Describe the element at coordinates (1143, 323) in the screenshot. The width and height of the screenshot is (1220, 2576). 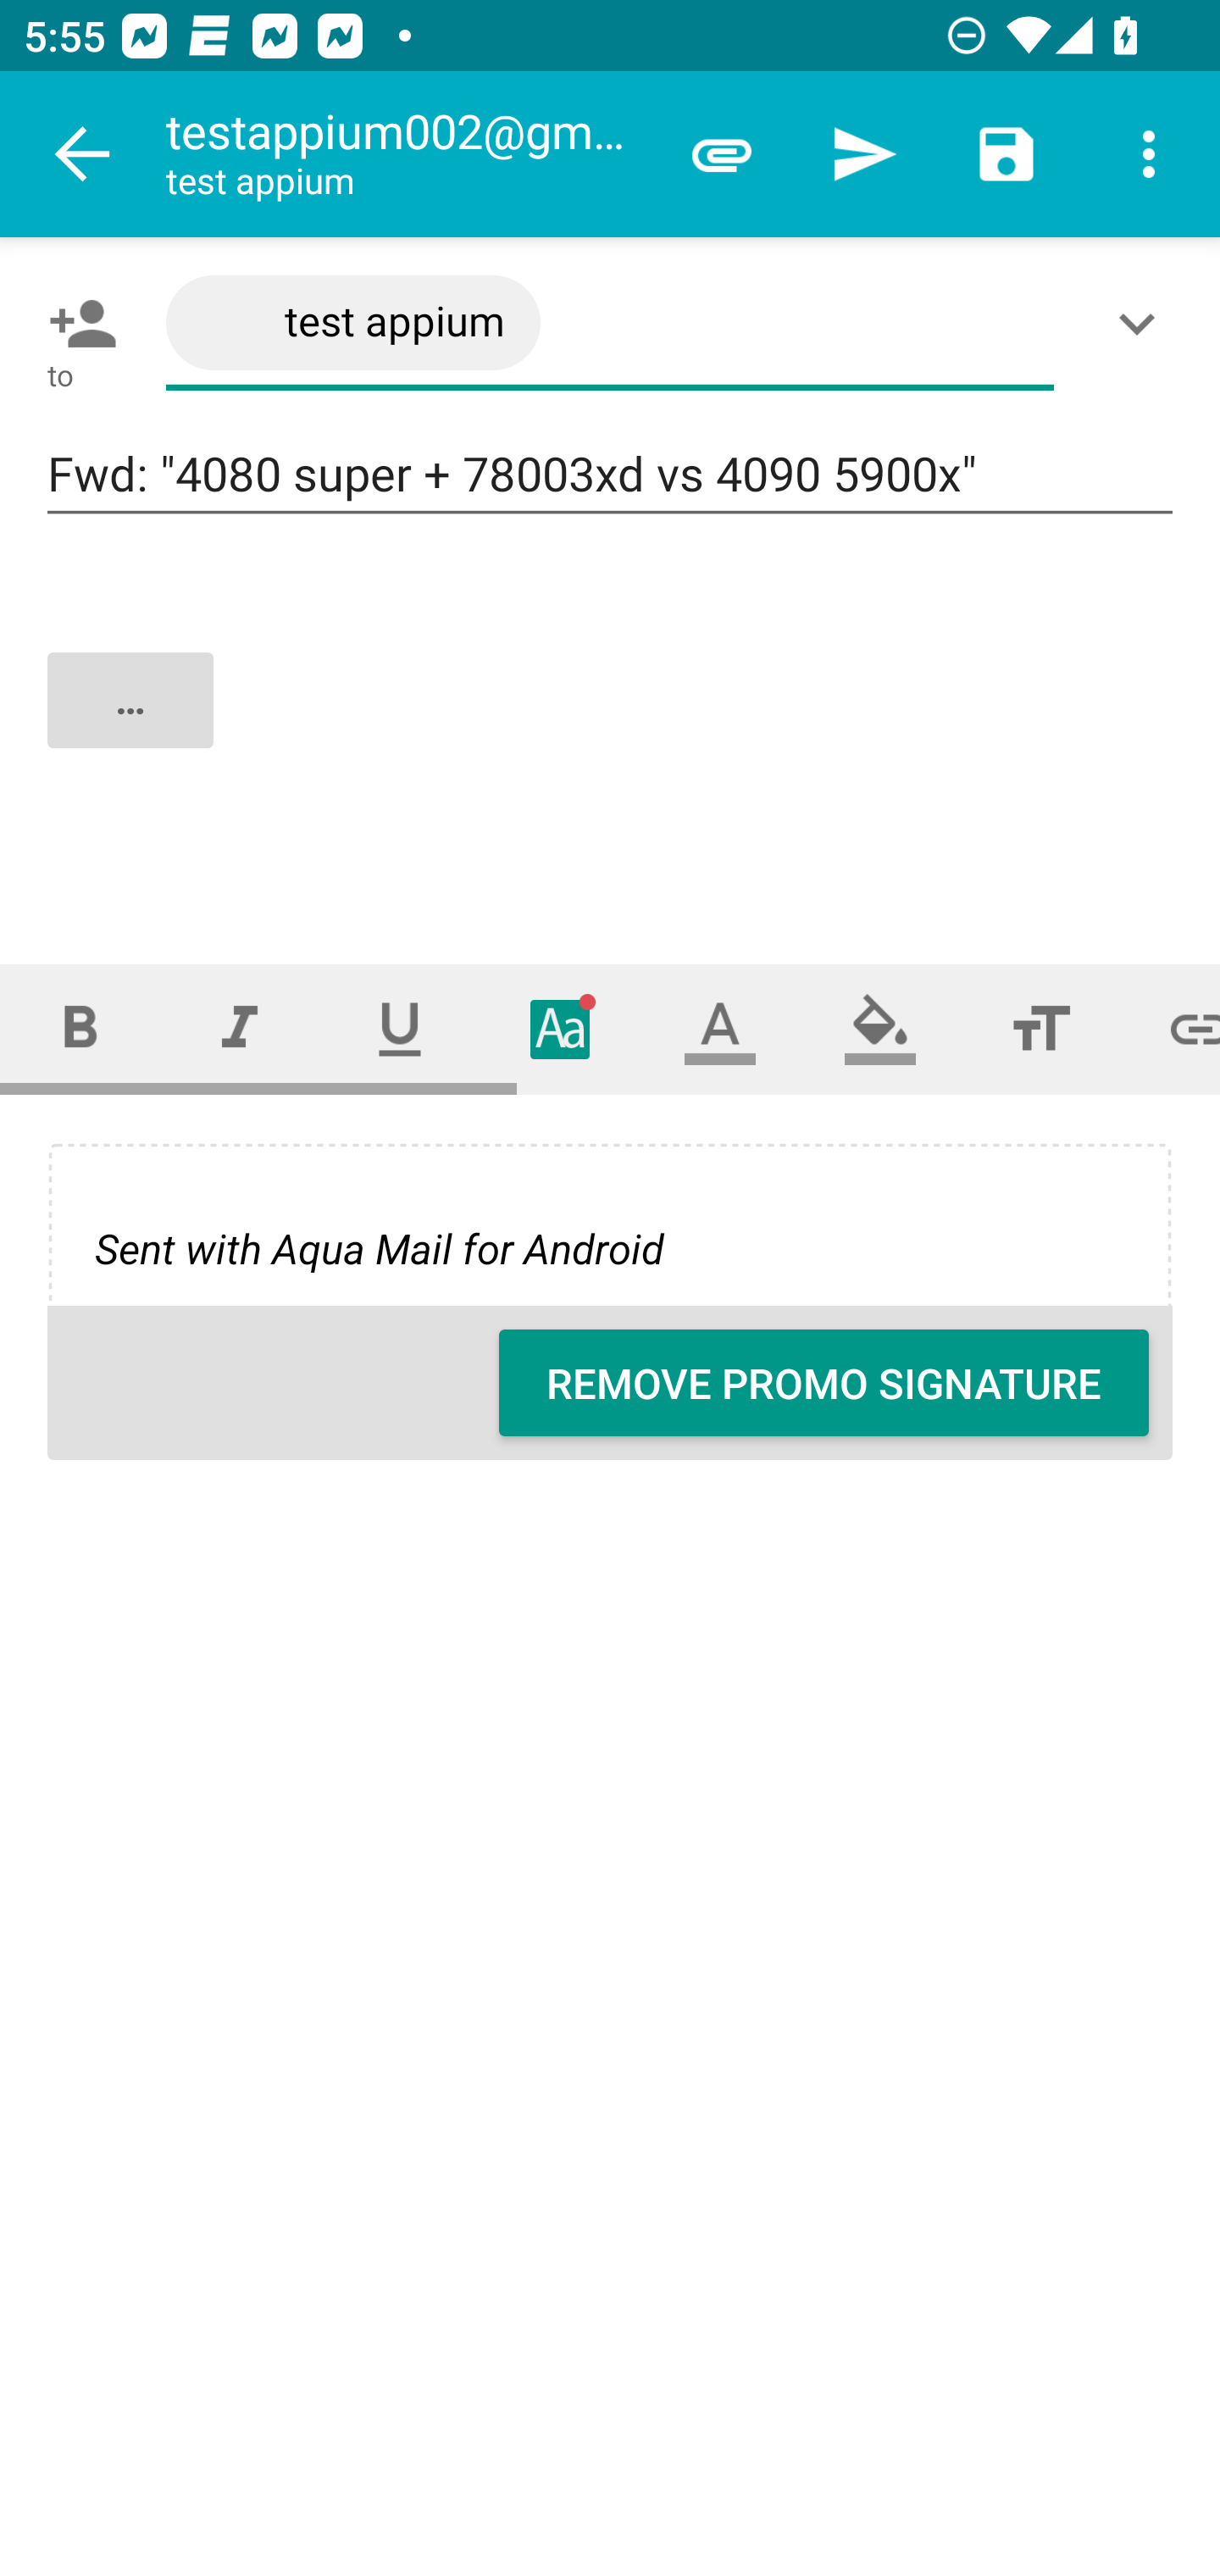
I see `Show/Add CC/BCC` at that location.